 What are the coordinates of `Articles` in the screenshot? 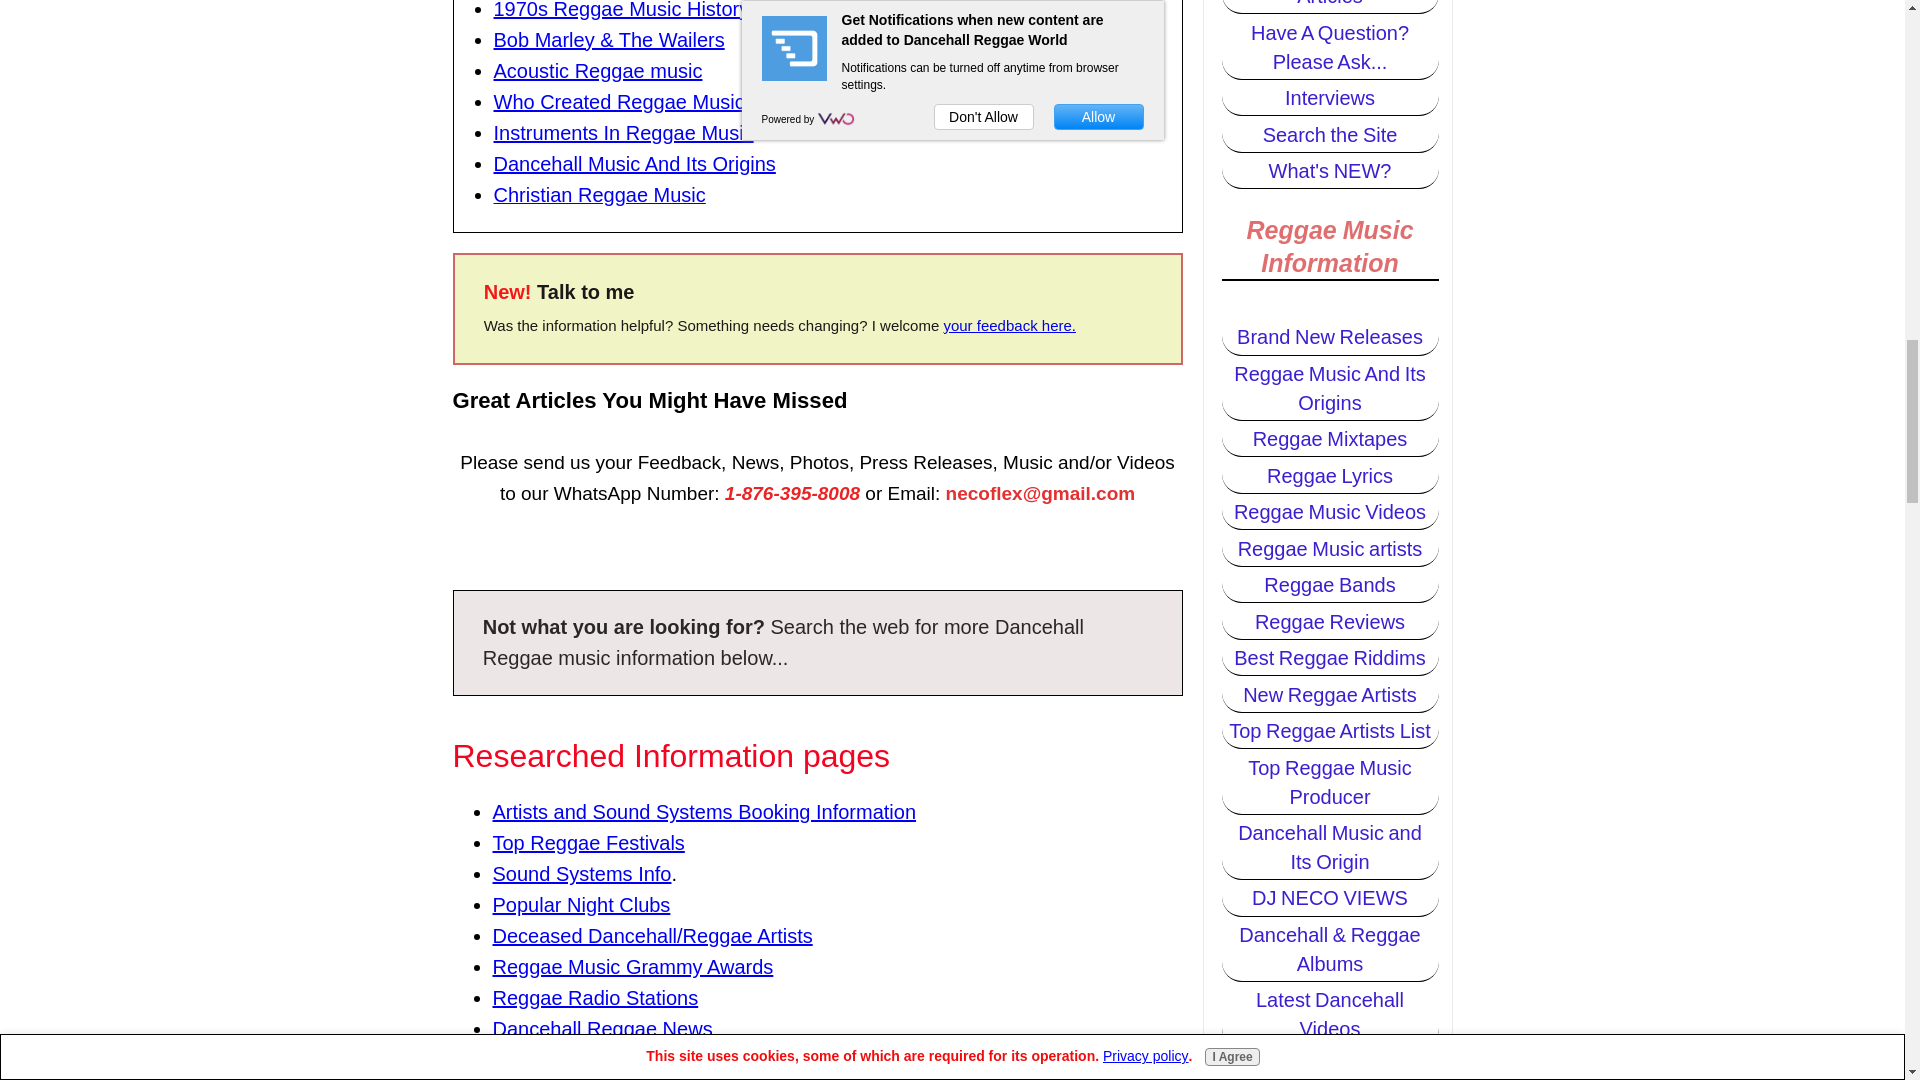 It's located at (1330, 7).